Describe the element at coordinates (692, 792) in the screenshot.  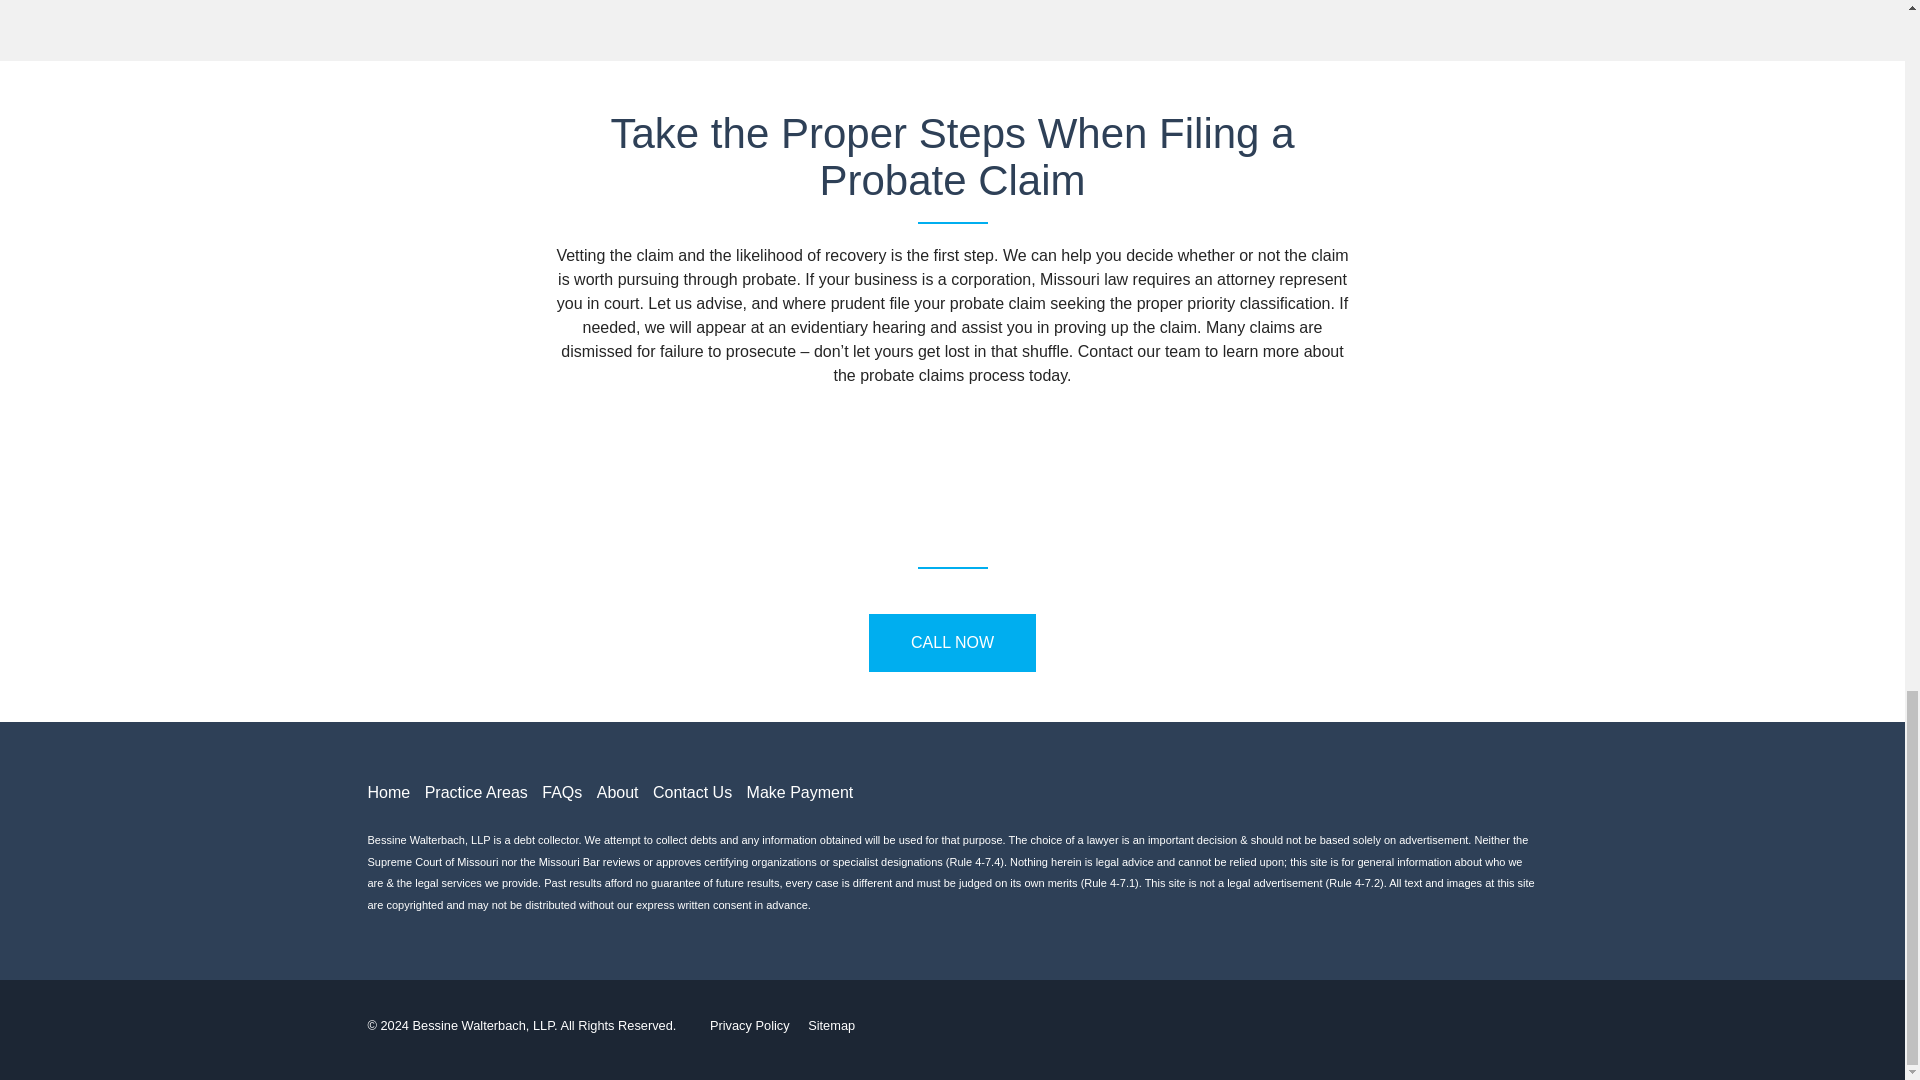
I see `Contact Us` at that location.